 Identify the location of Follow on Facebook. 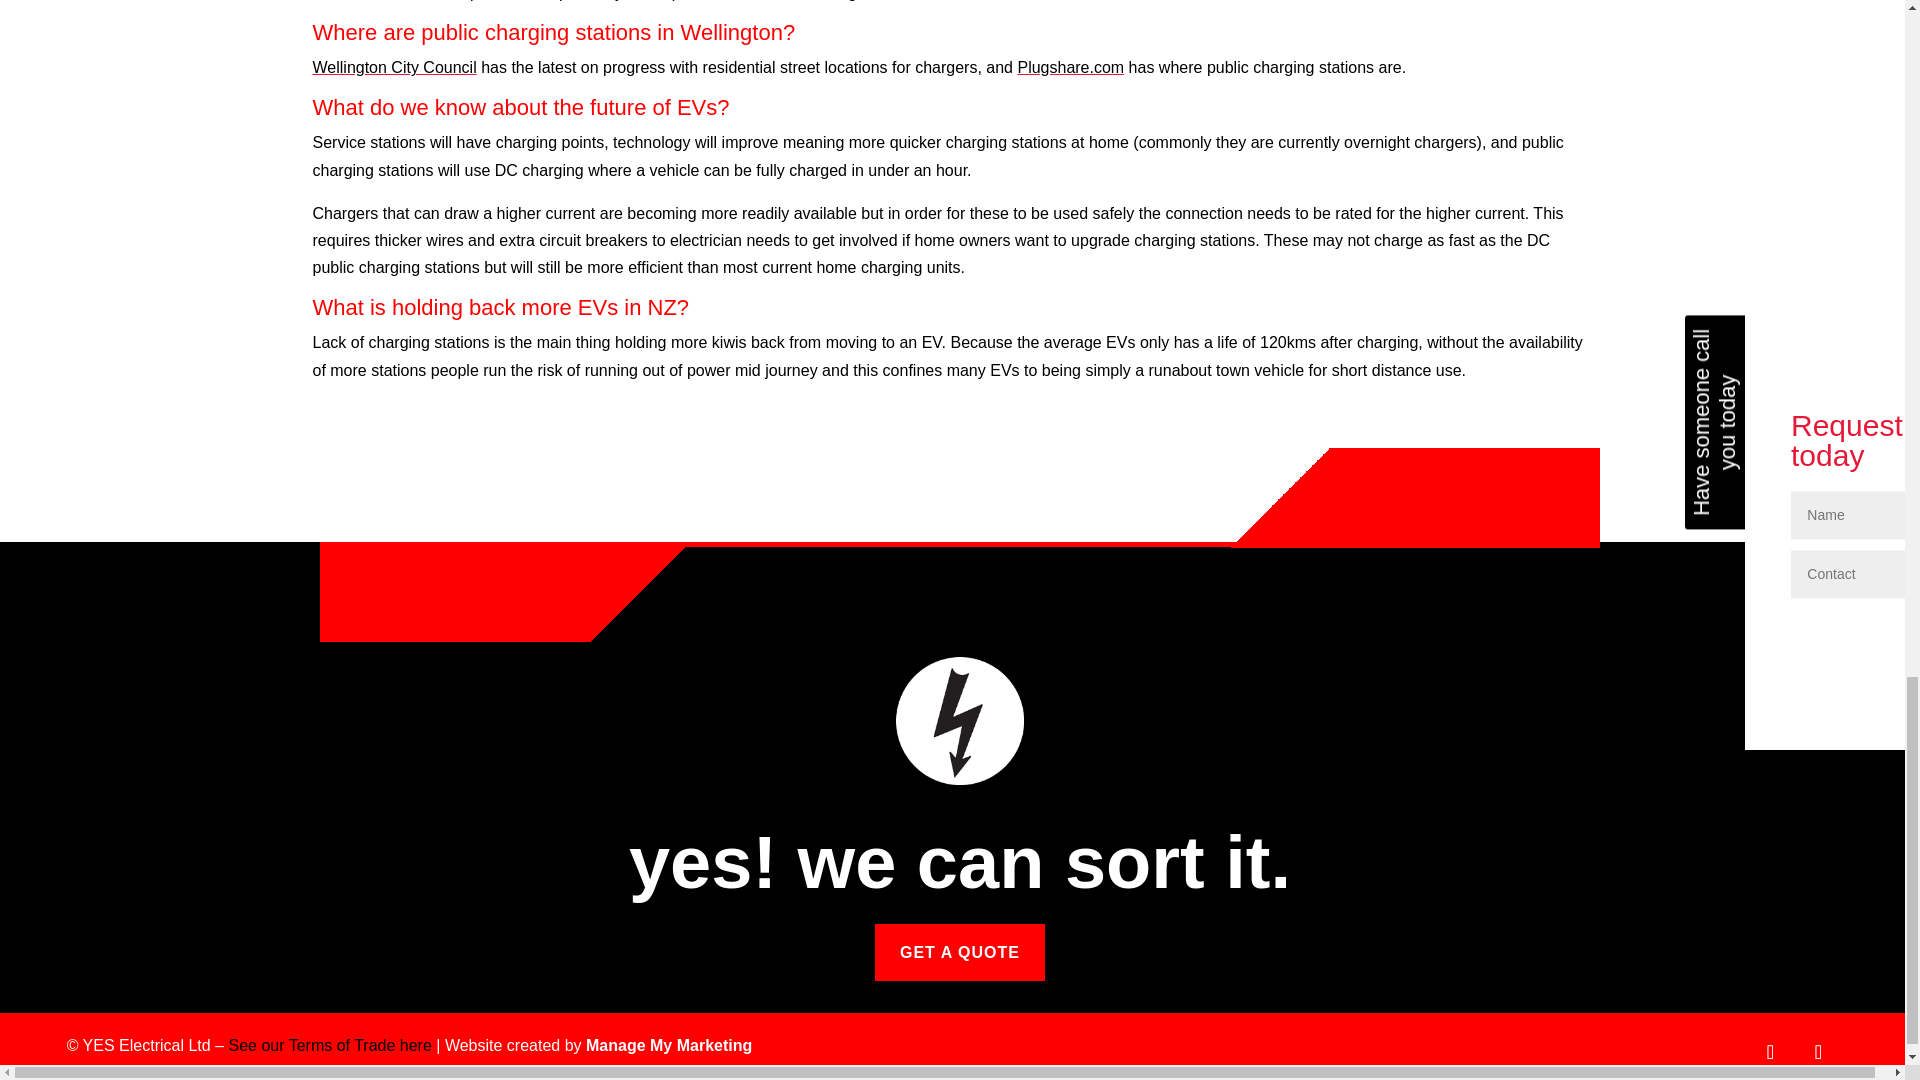
(1769, 1052).